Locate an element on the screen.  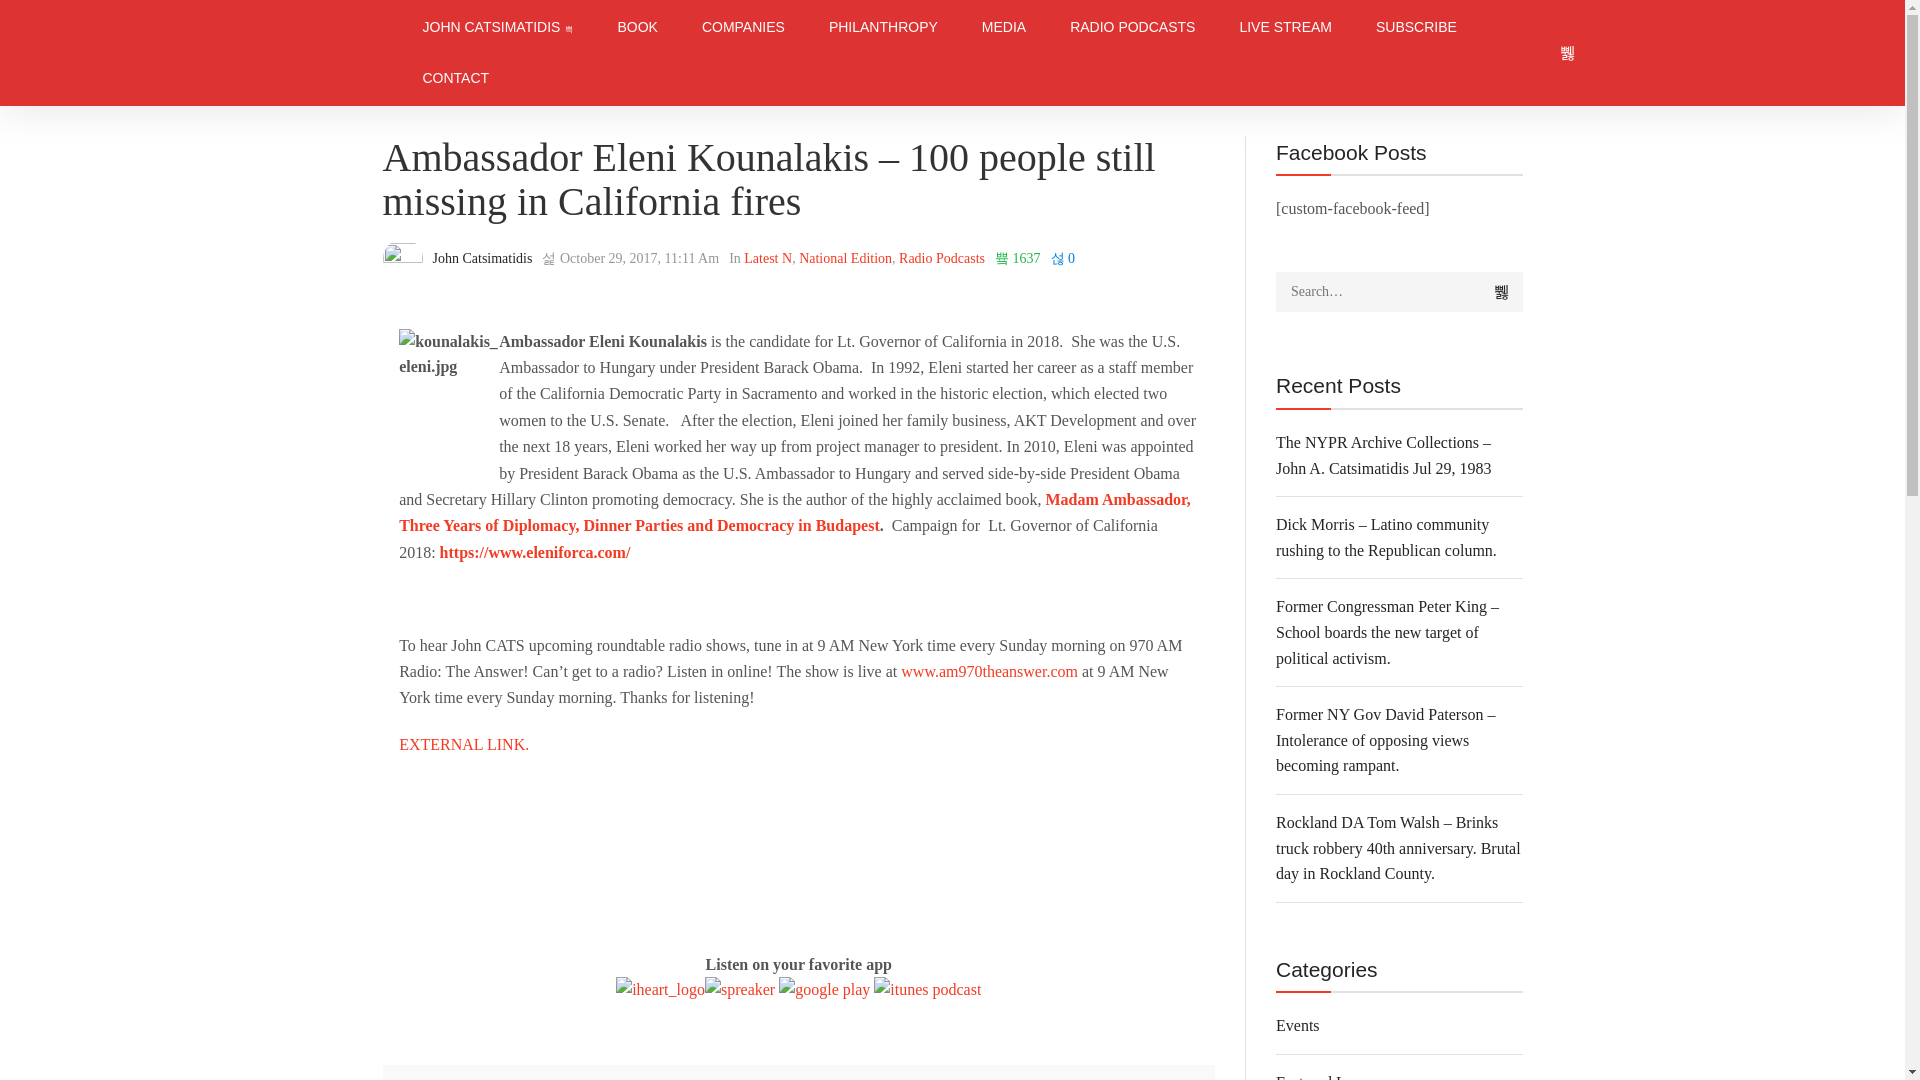
RADIO PODCASTS is located at coordinates (1132, 26).